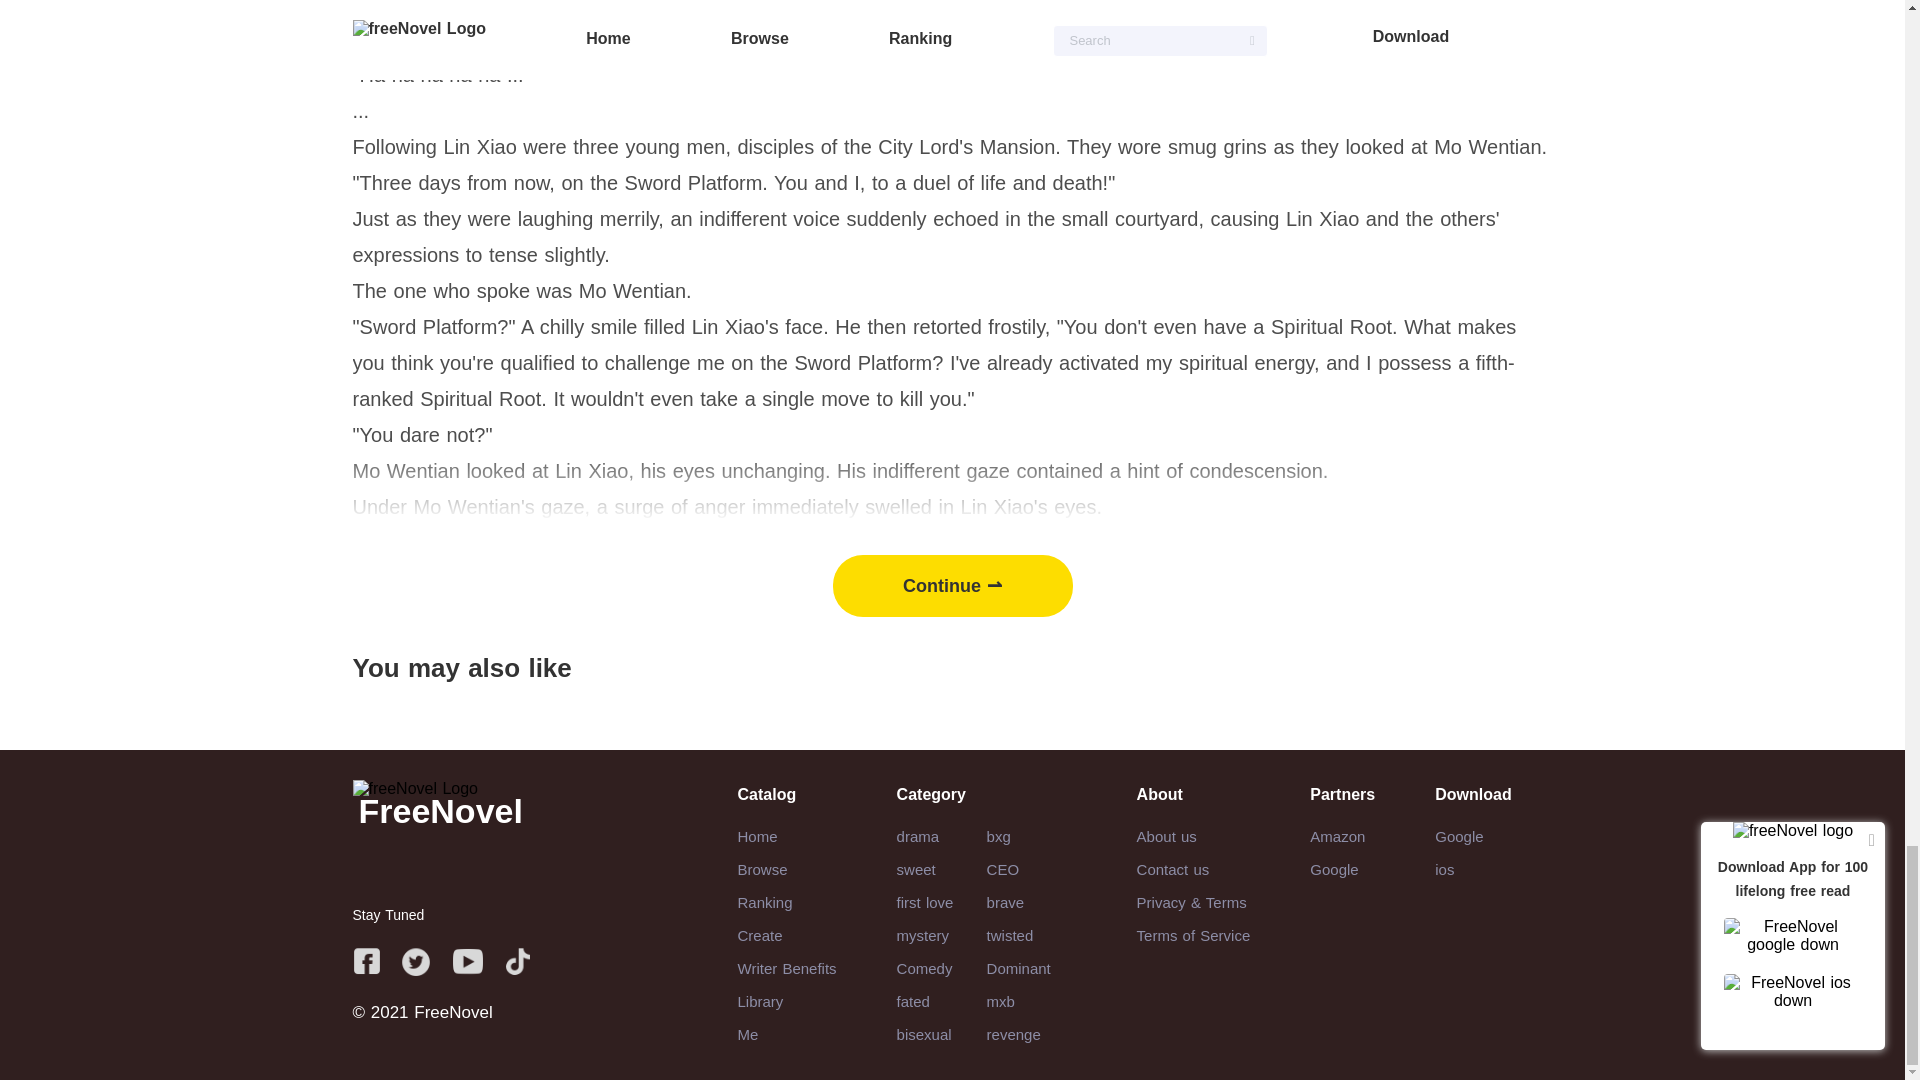 The width and height of the screenshot is (1920, 1080). What do you see at coordinates (912, 1000) in the screenshot?
I see `fated` at bounding box center [912, 1000].